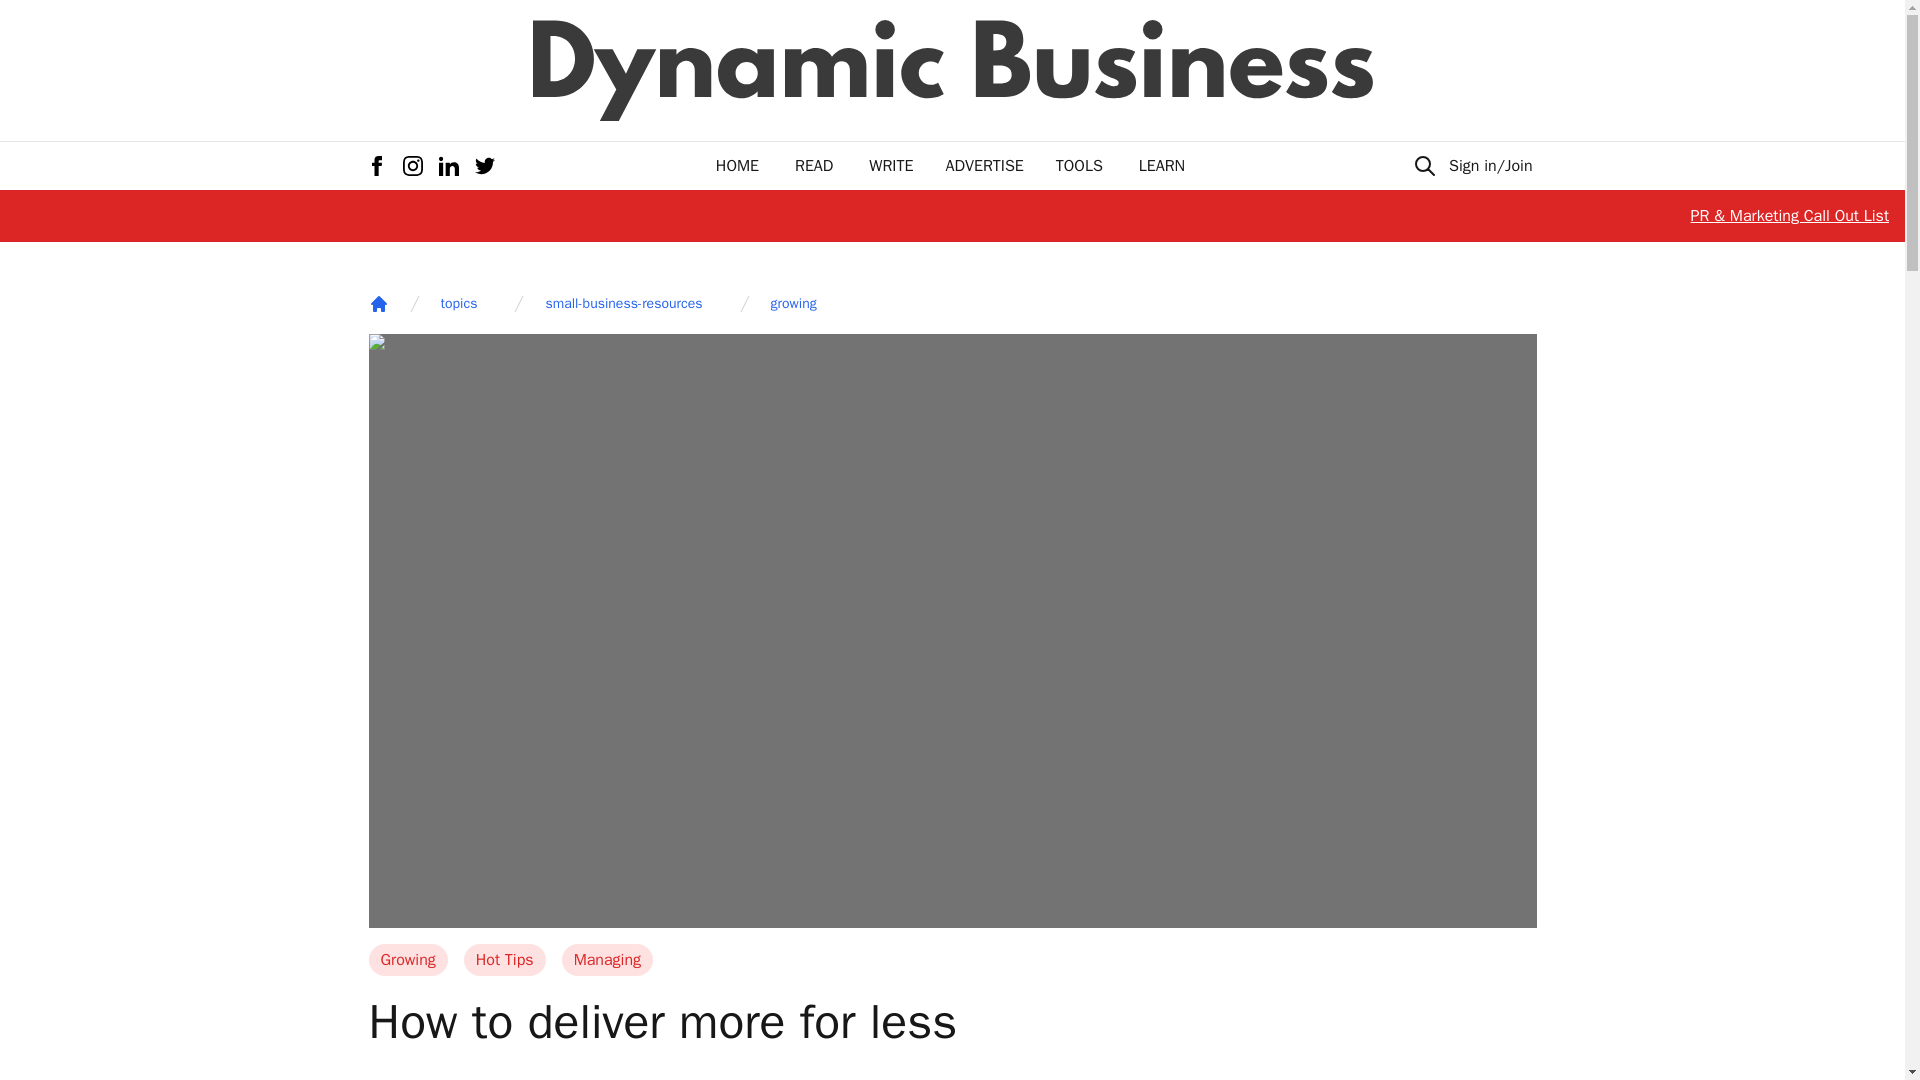  What do you see at coordinates (984, 166) in the screenshot?
I see `ADVERTISE` at bounding box center [984, 166].